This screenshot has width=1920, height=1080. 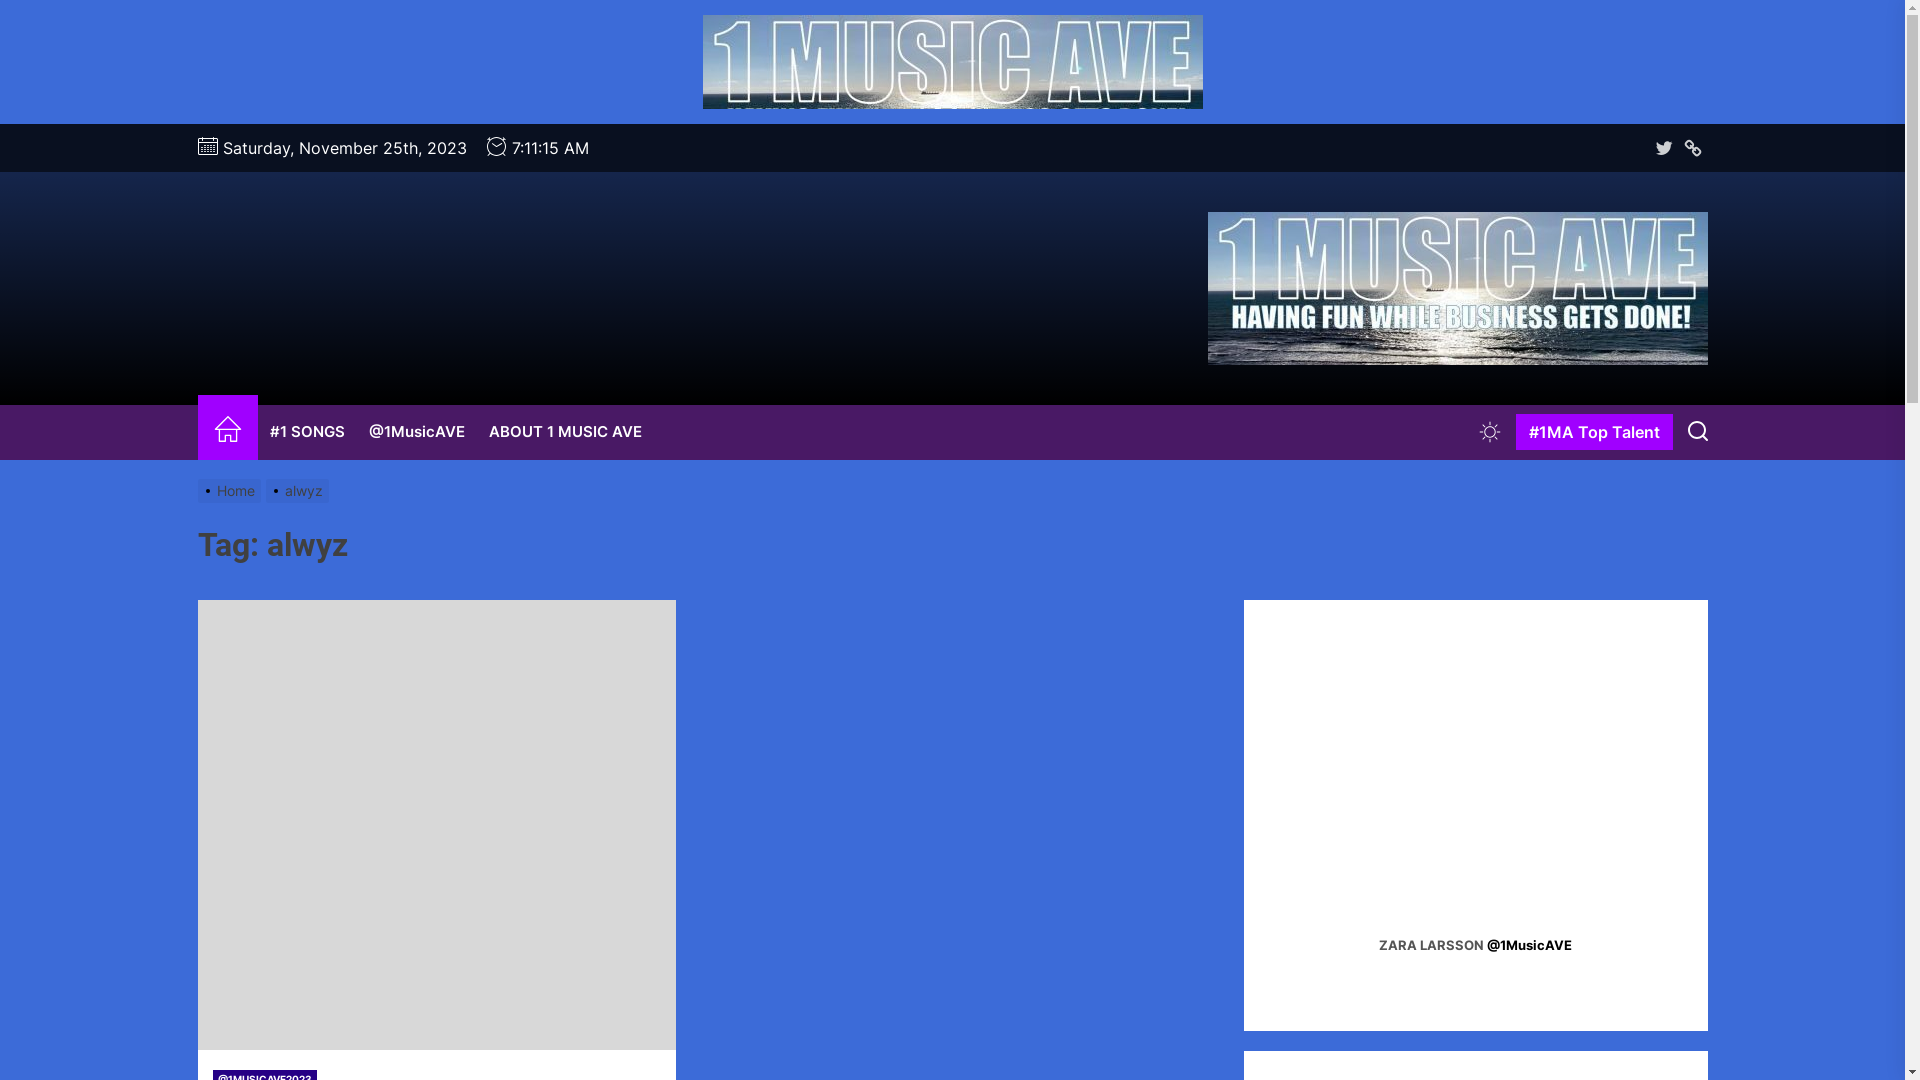 I want to click on Home, so click(x=232, y=490).